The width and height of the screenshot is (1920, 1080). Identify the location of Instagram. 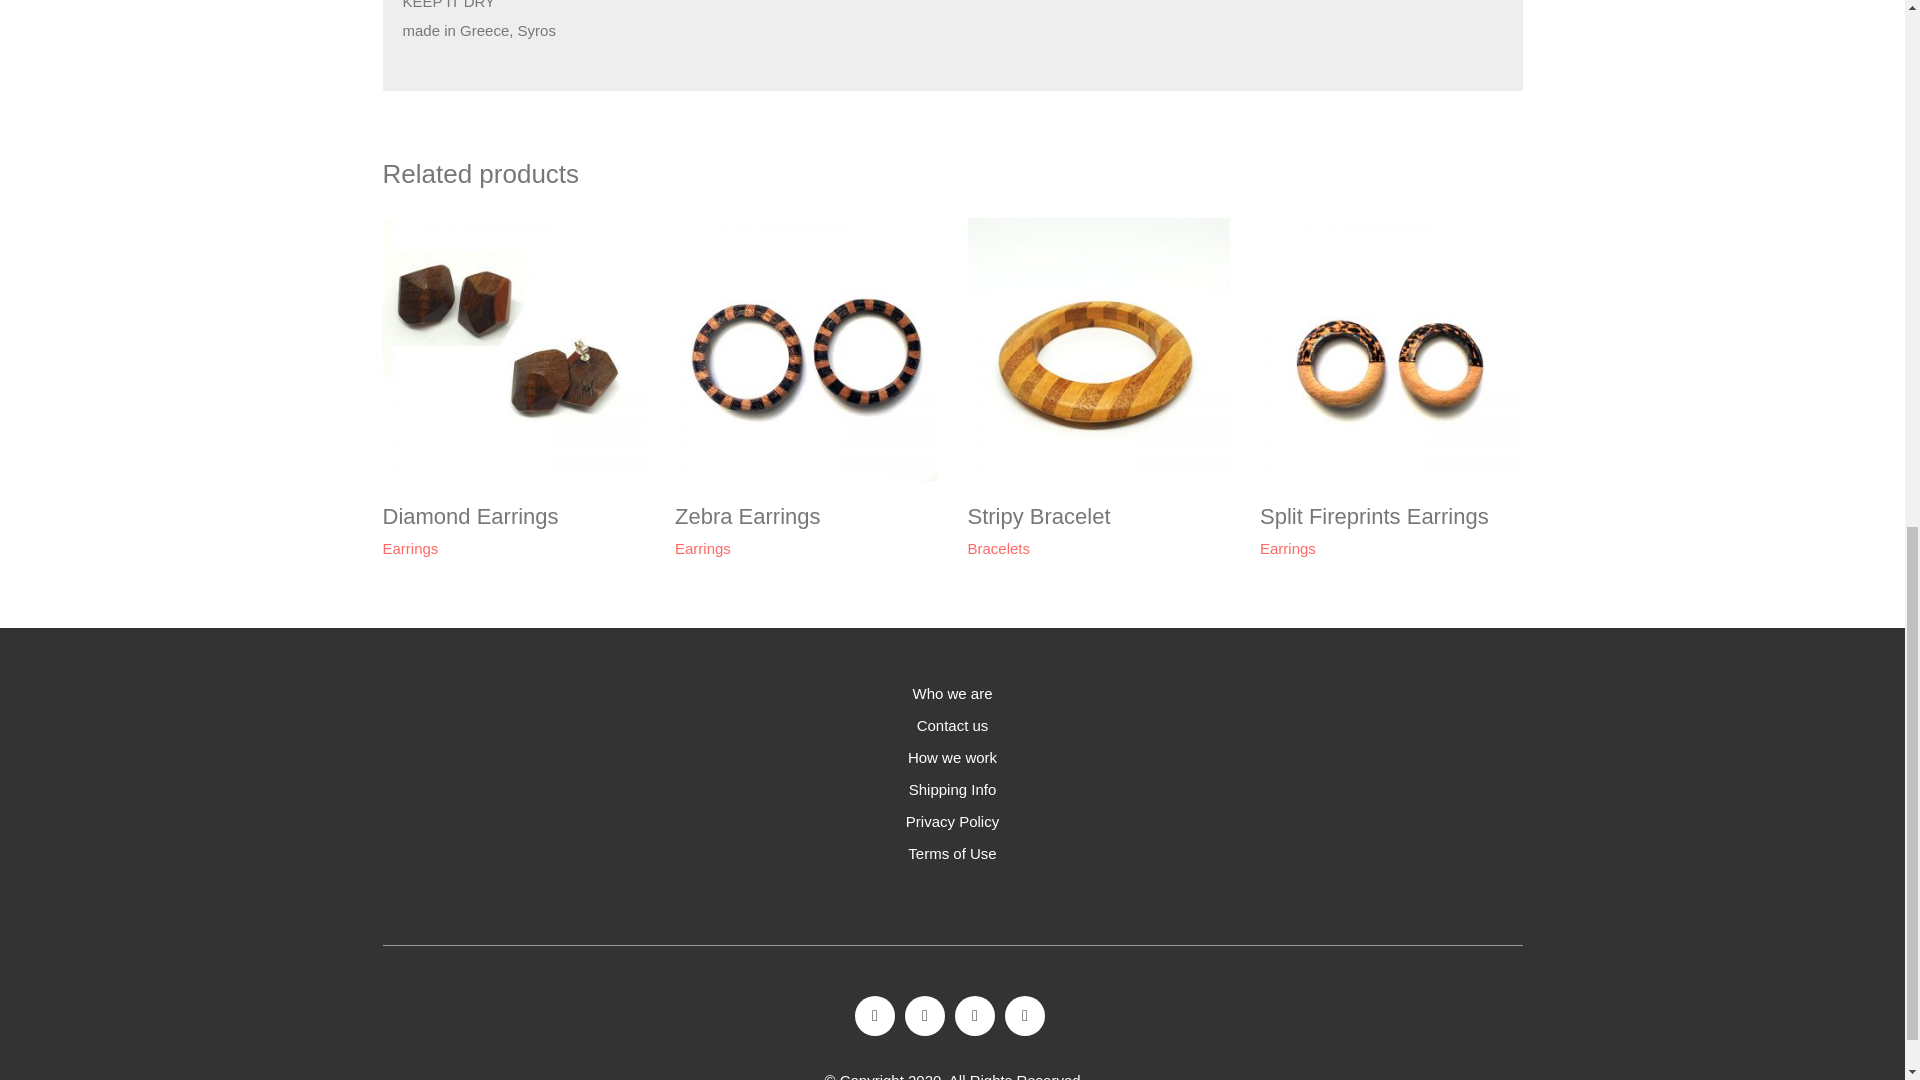
(924, 1015).